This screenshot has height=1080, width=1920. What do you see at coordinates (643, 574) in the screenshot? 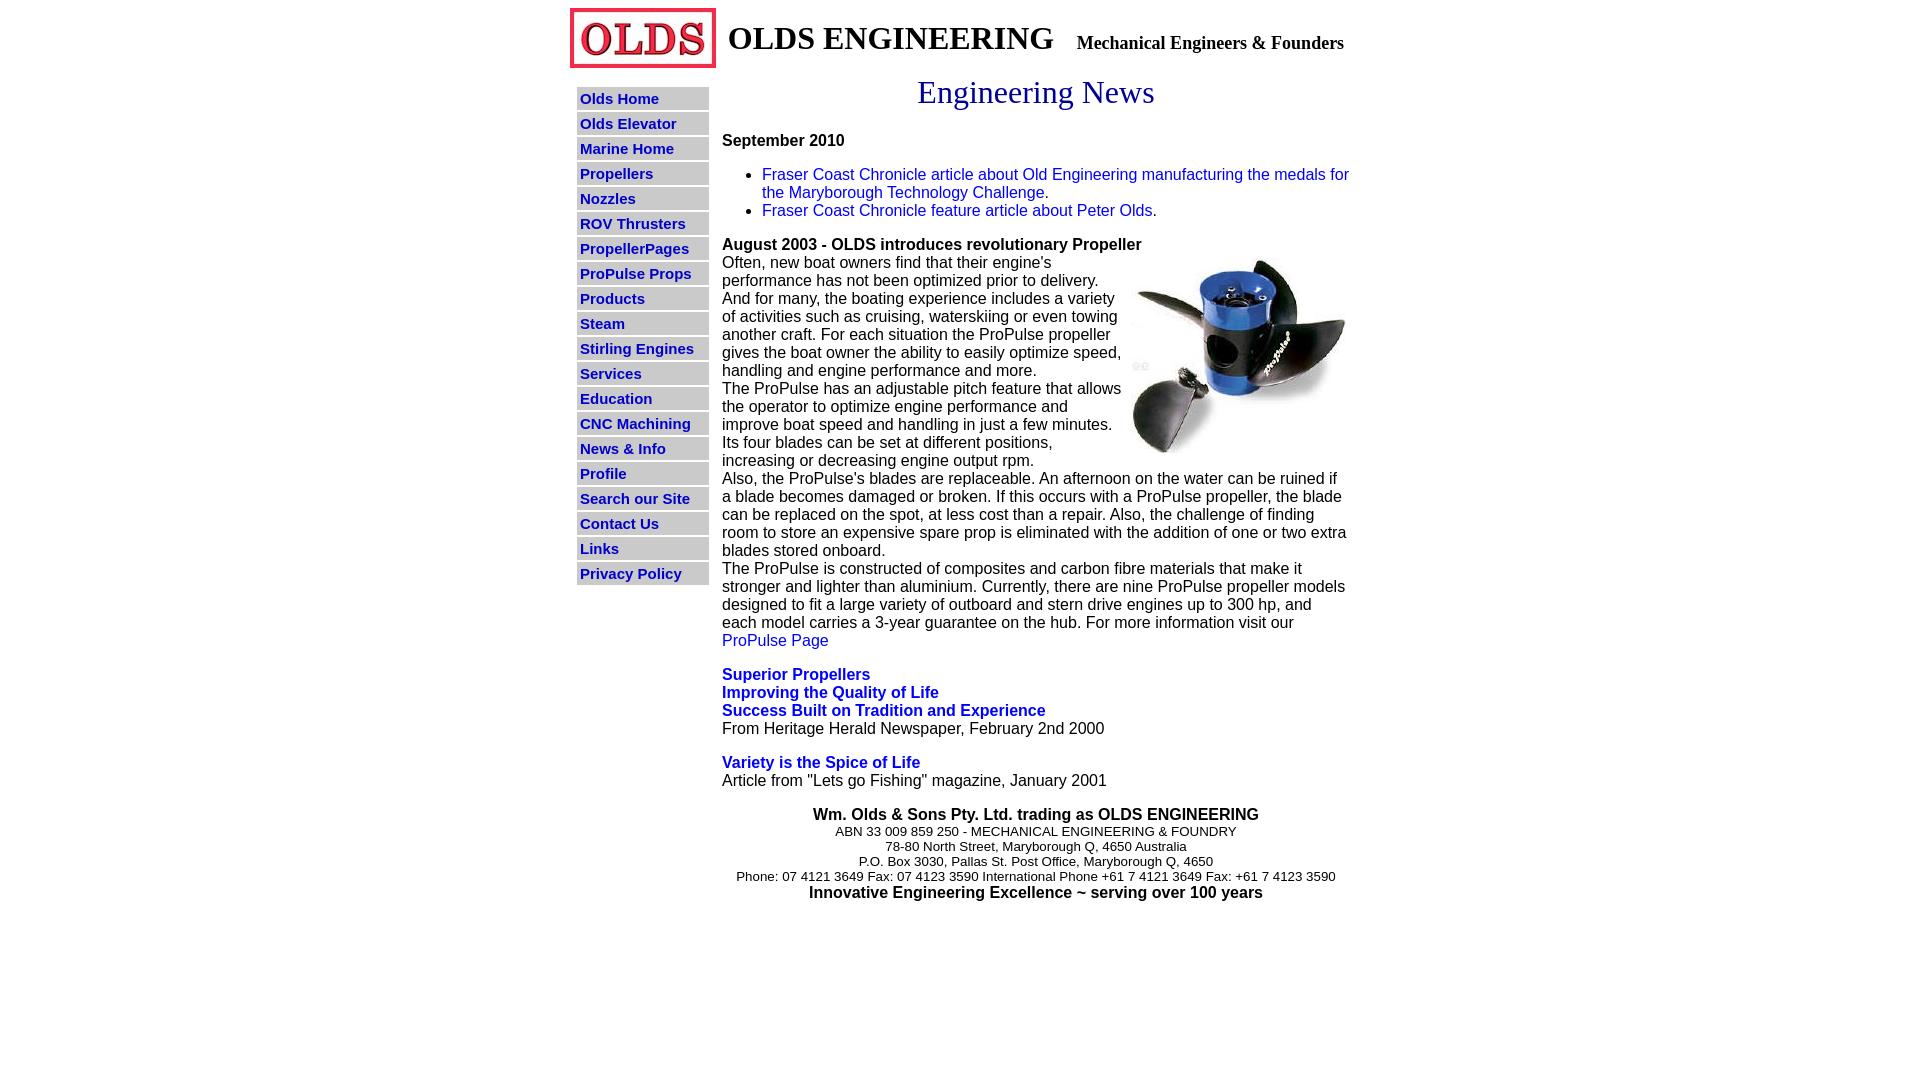
I see `Privacy Policy` at bounding box center [643, 574].